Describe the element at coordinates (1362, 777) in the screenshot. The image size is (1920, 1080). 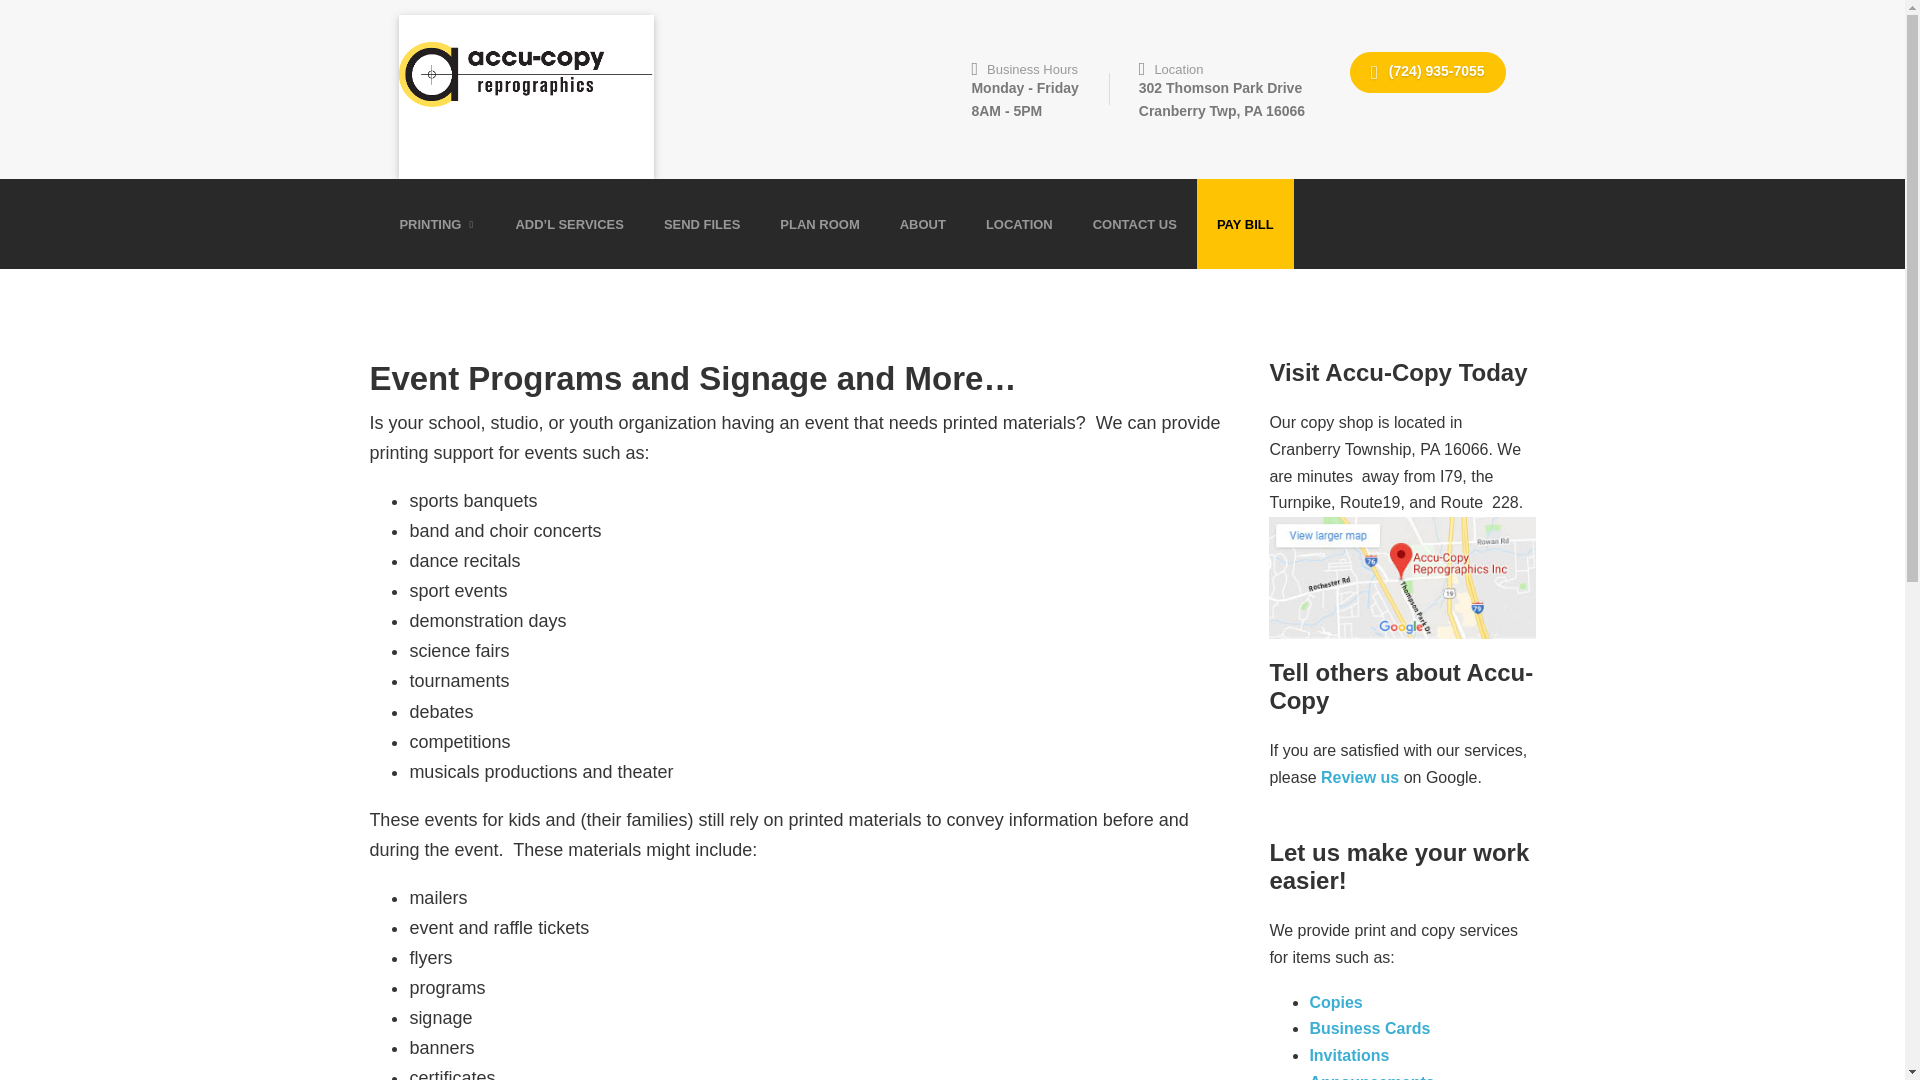
I see `ABOUT` at that location.